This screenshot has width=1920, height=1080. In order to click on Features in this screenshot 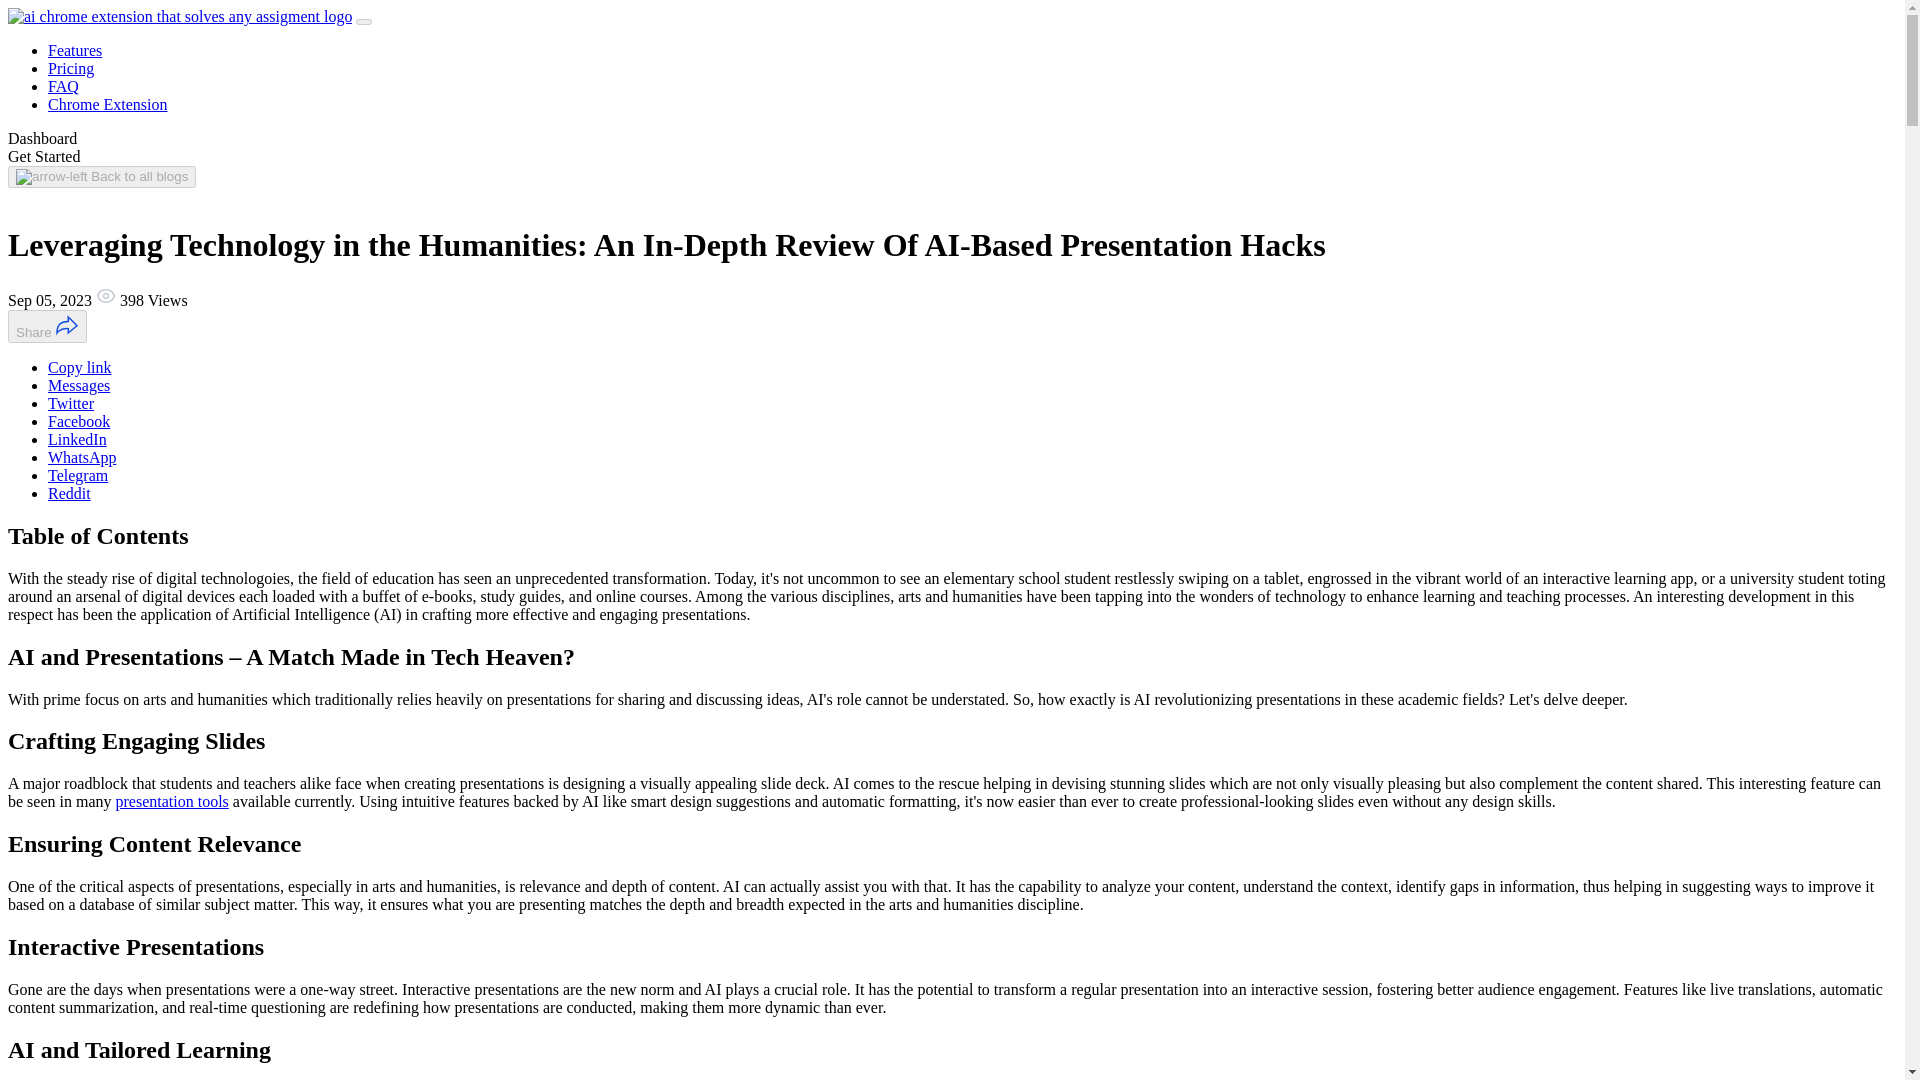, I will do `click(74, 50)`.